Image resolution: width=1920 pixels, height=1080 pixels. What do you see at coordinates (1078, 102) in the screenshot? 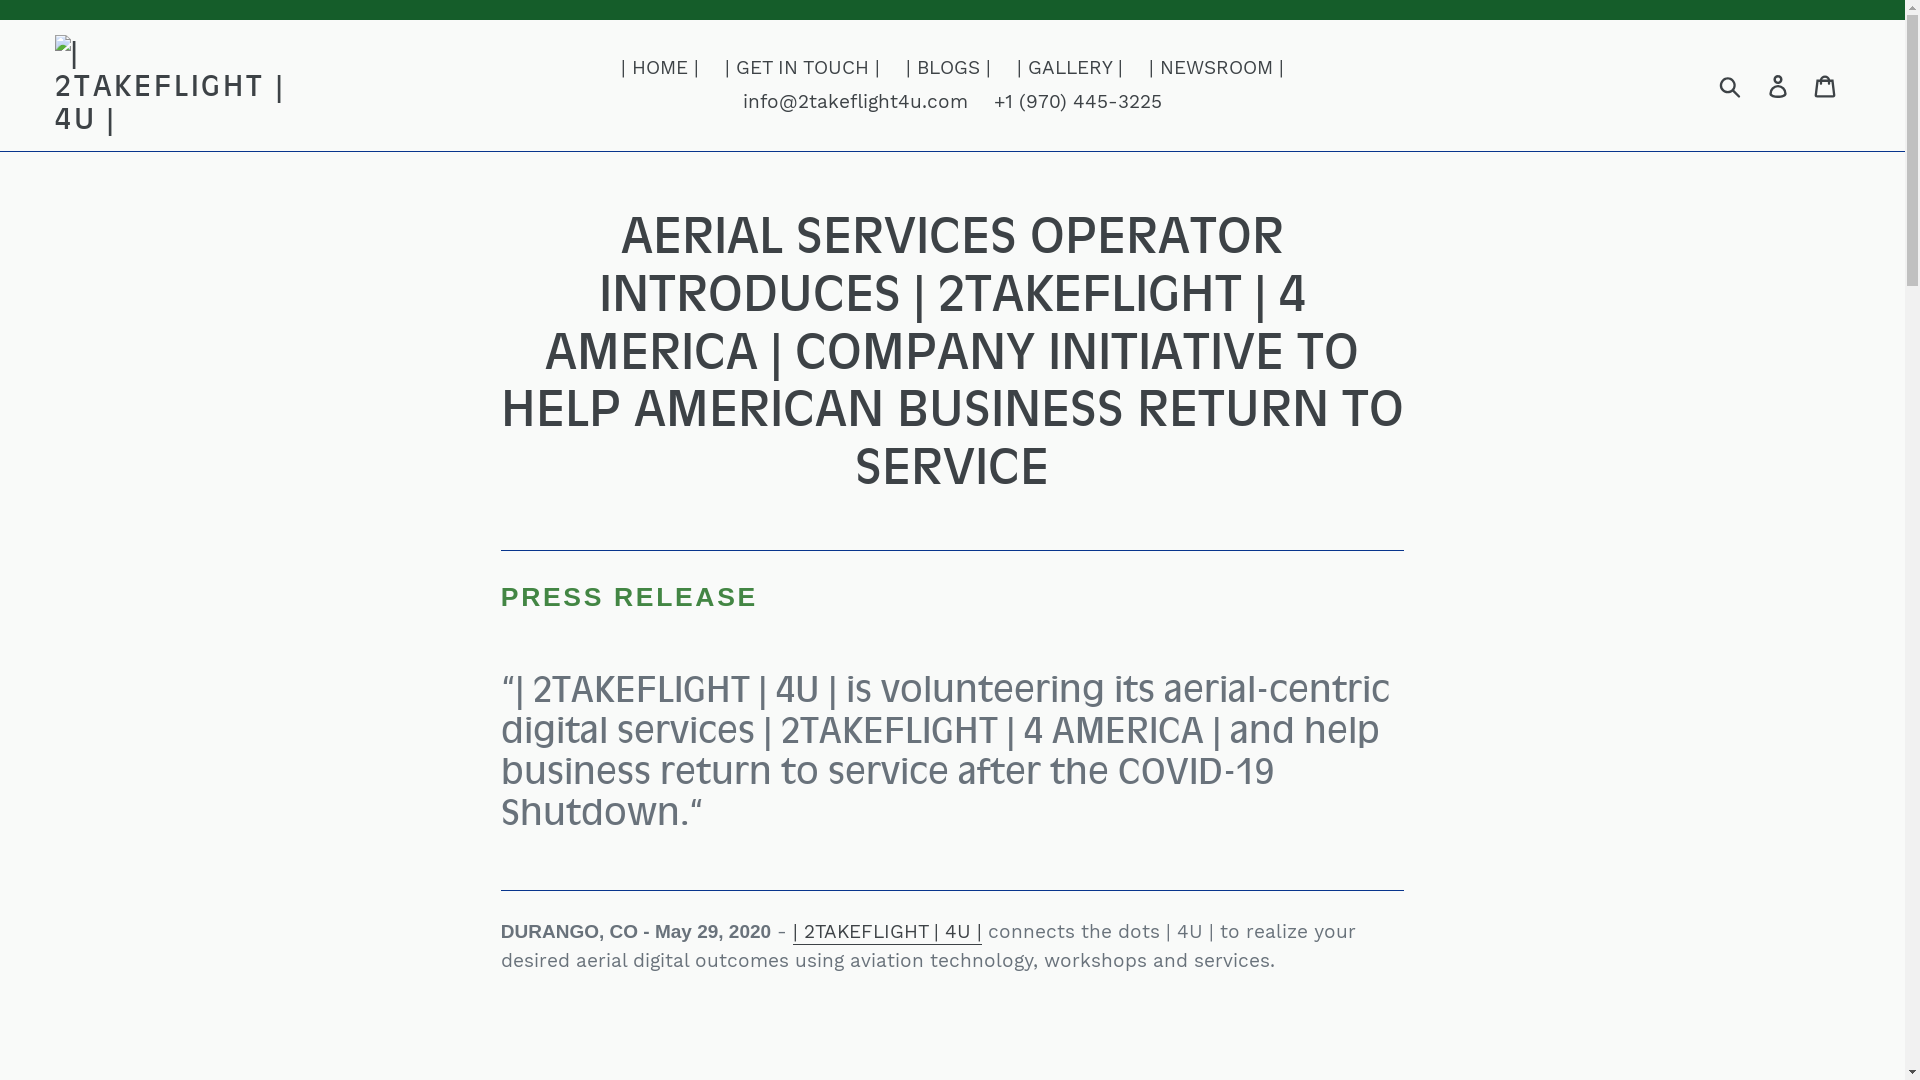
I see `+1 (970) 445-3225` at bounding box center [1078, 102].